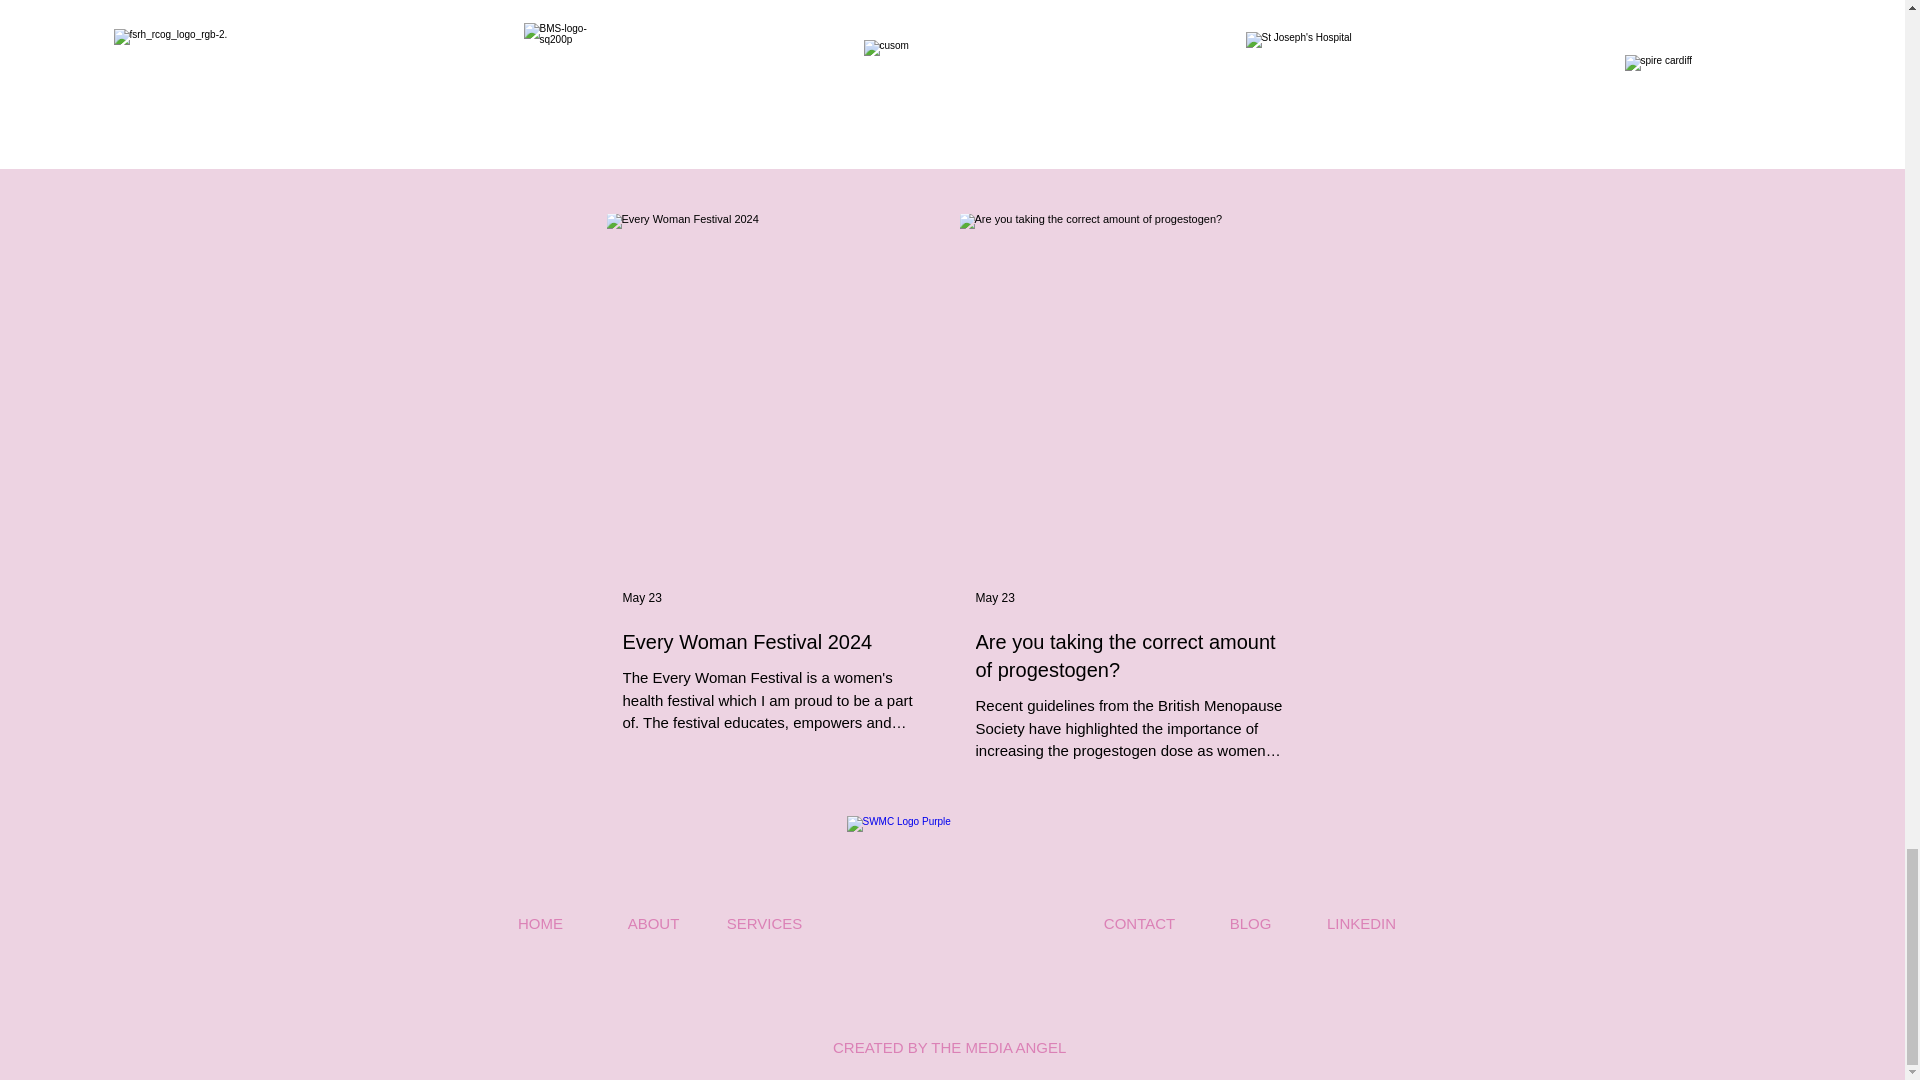 This screenshot has width=1920, height=1080. Describe the element at coordinates (764, 923) in the screenshot. I see `SERVICES` at that location.